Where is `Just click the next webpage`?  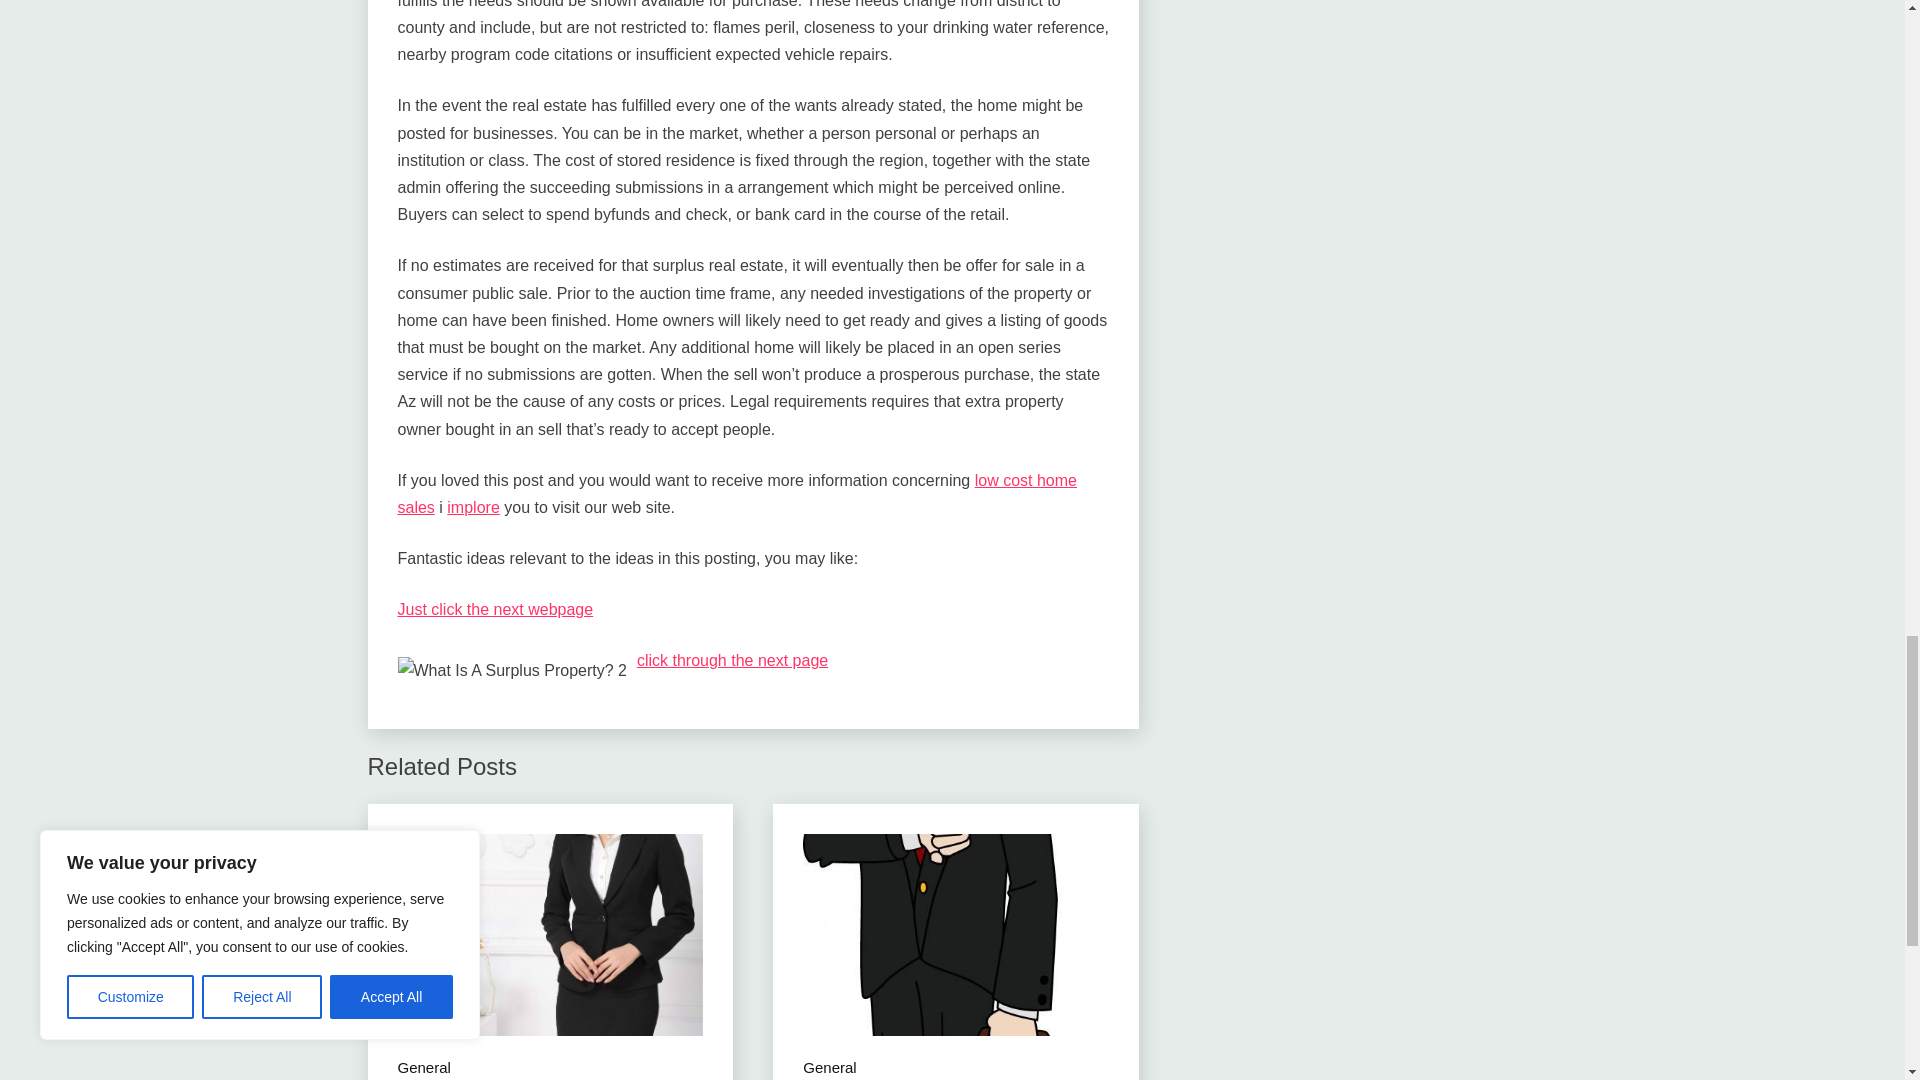
Just click the next webpage is located at coordinates (495, 608).